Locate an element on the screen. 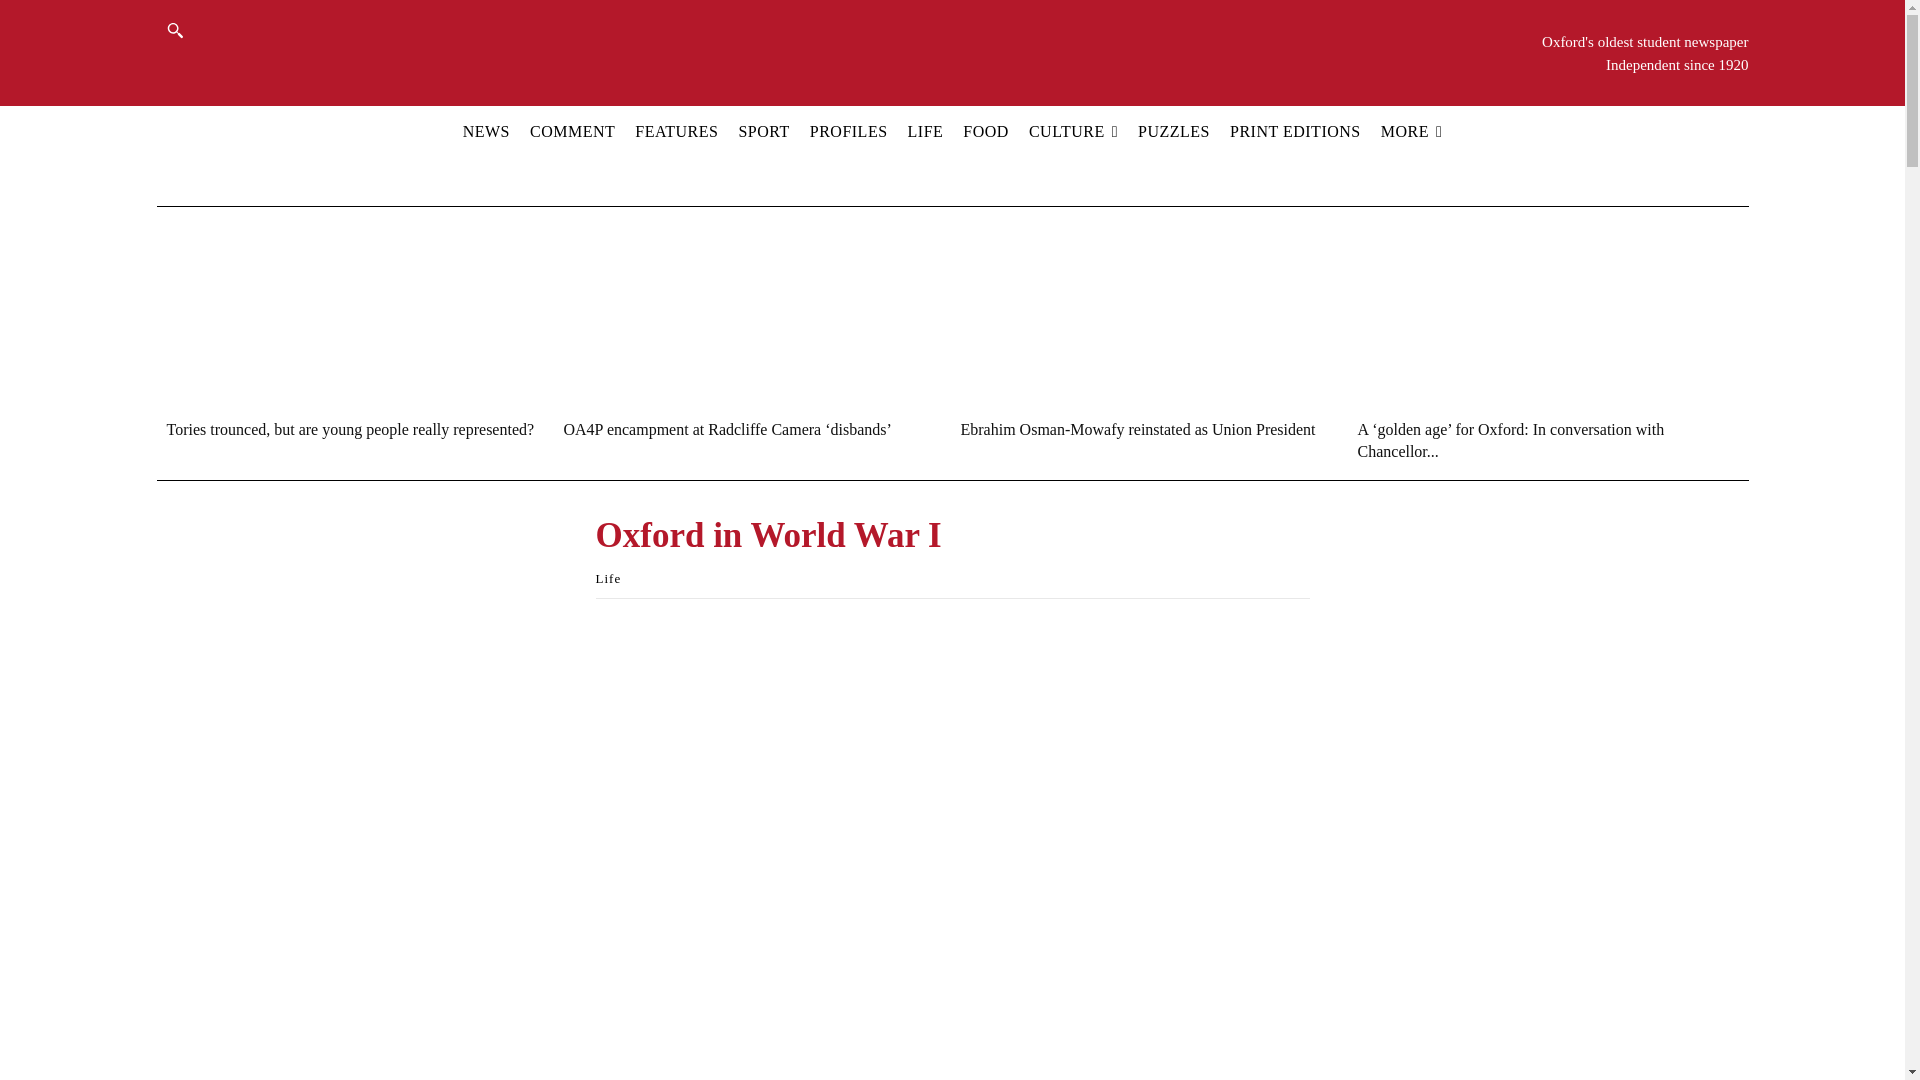  FOOD is located at coordinates (986, 131).